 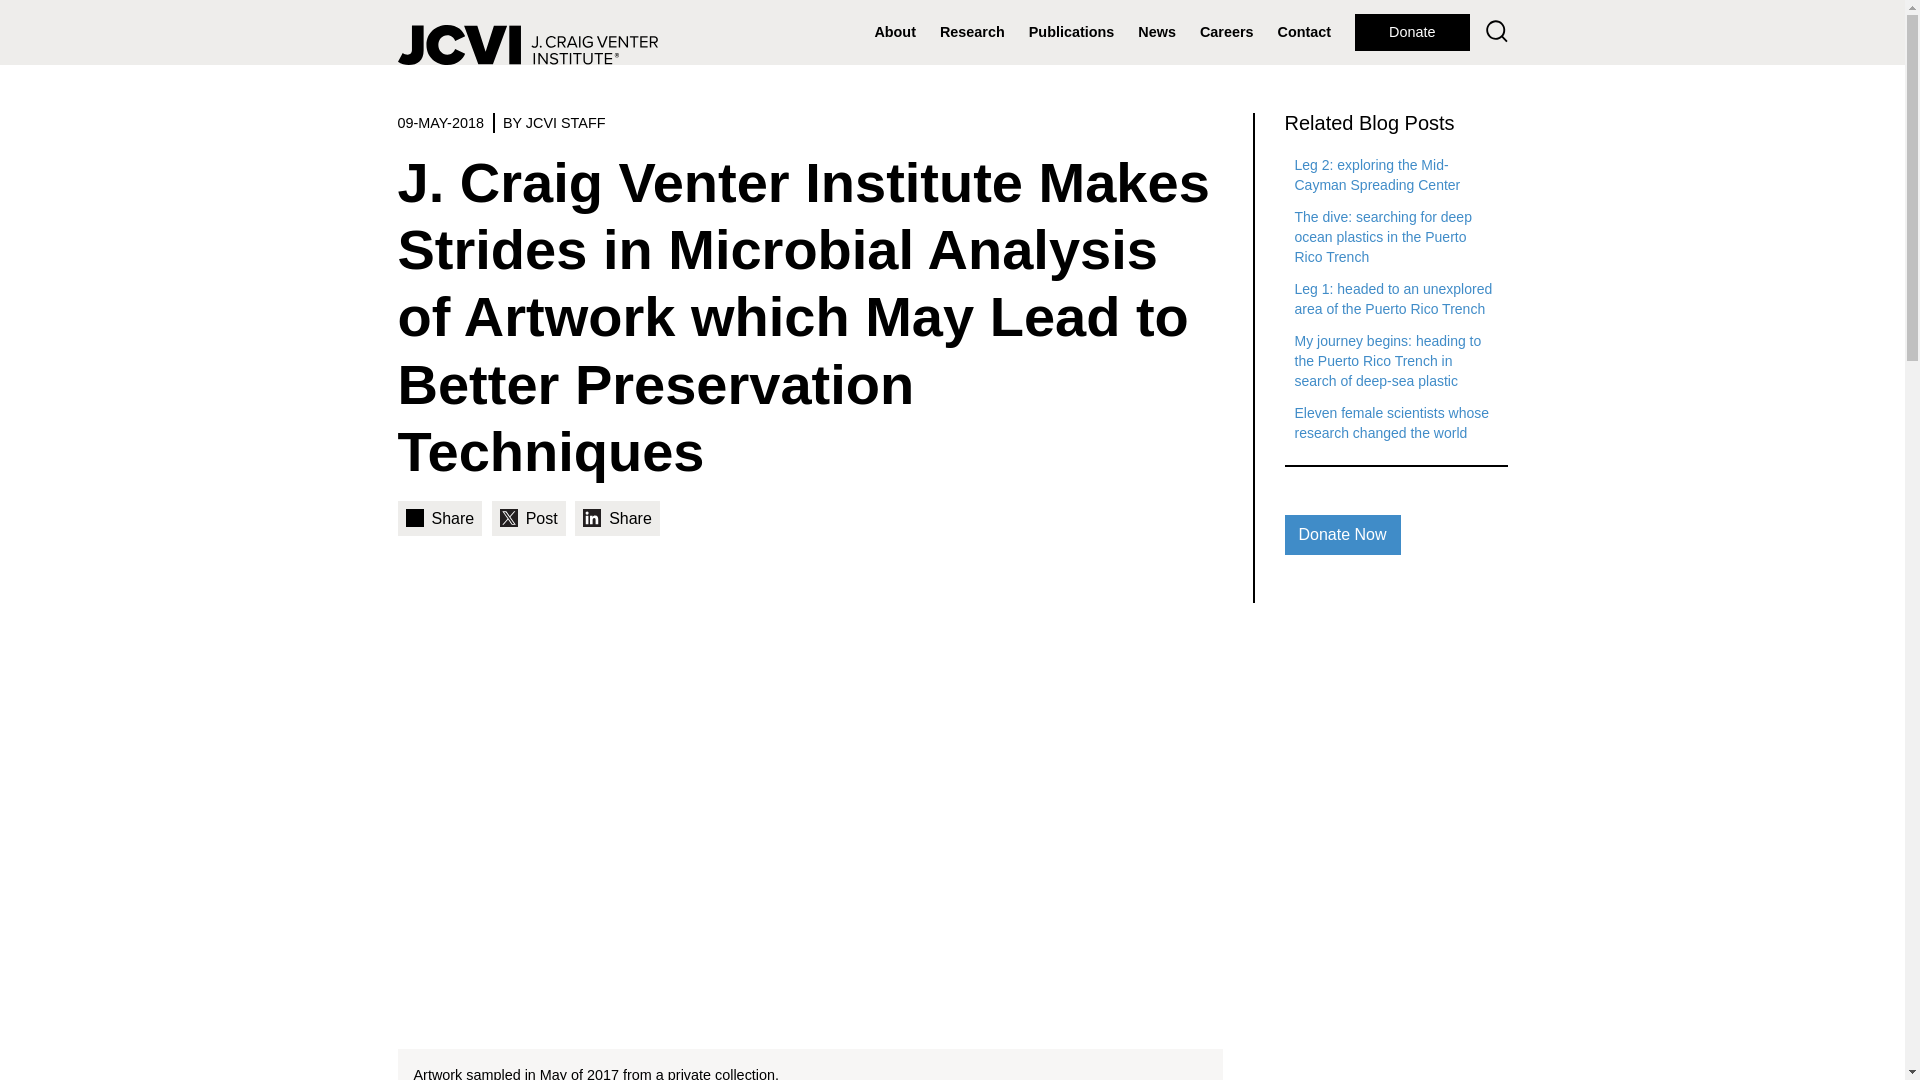 I want to click on Contact, so click(x=1304, y=32).